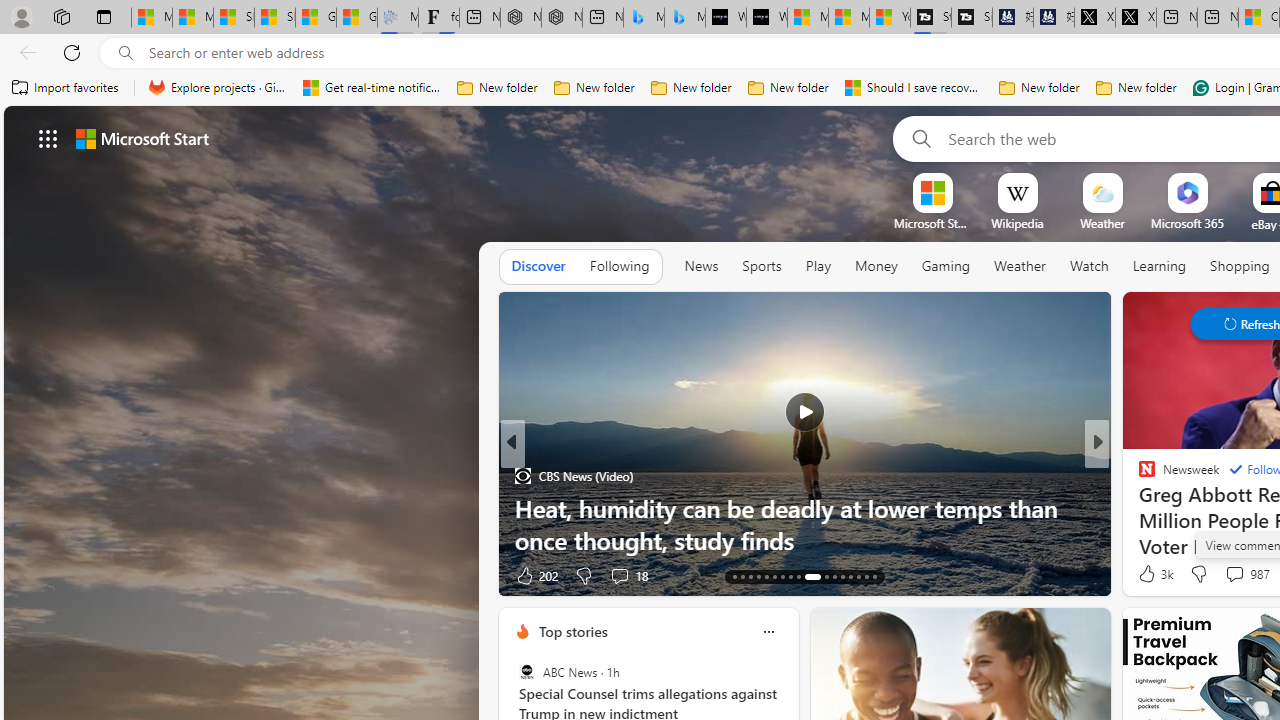 The image size is (1280, 720). What do you see at coordinates (24, 52) in the screenshot?
I see `Back` at bounding box center [24, 52].